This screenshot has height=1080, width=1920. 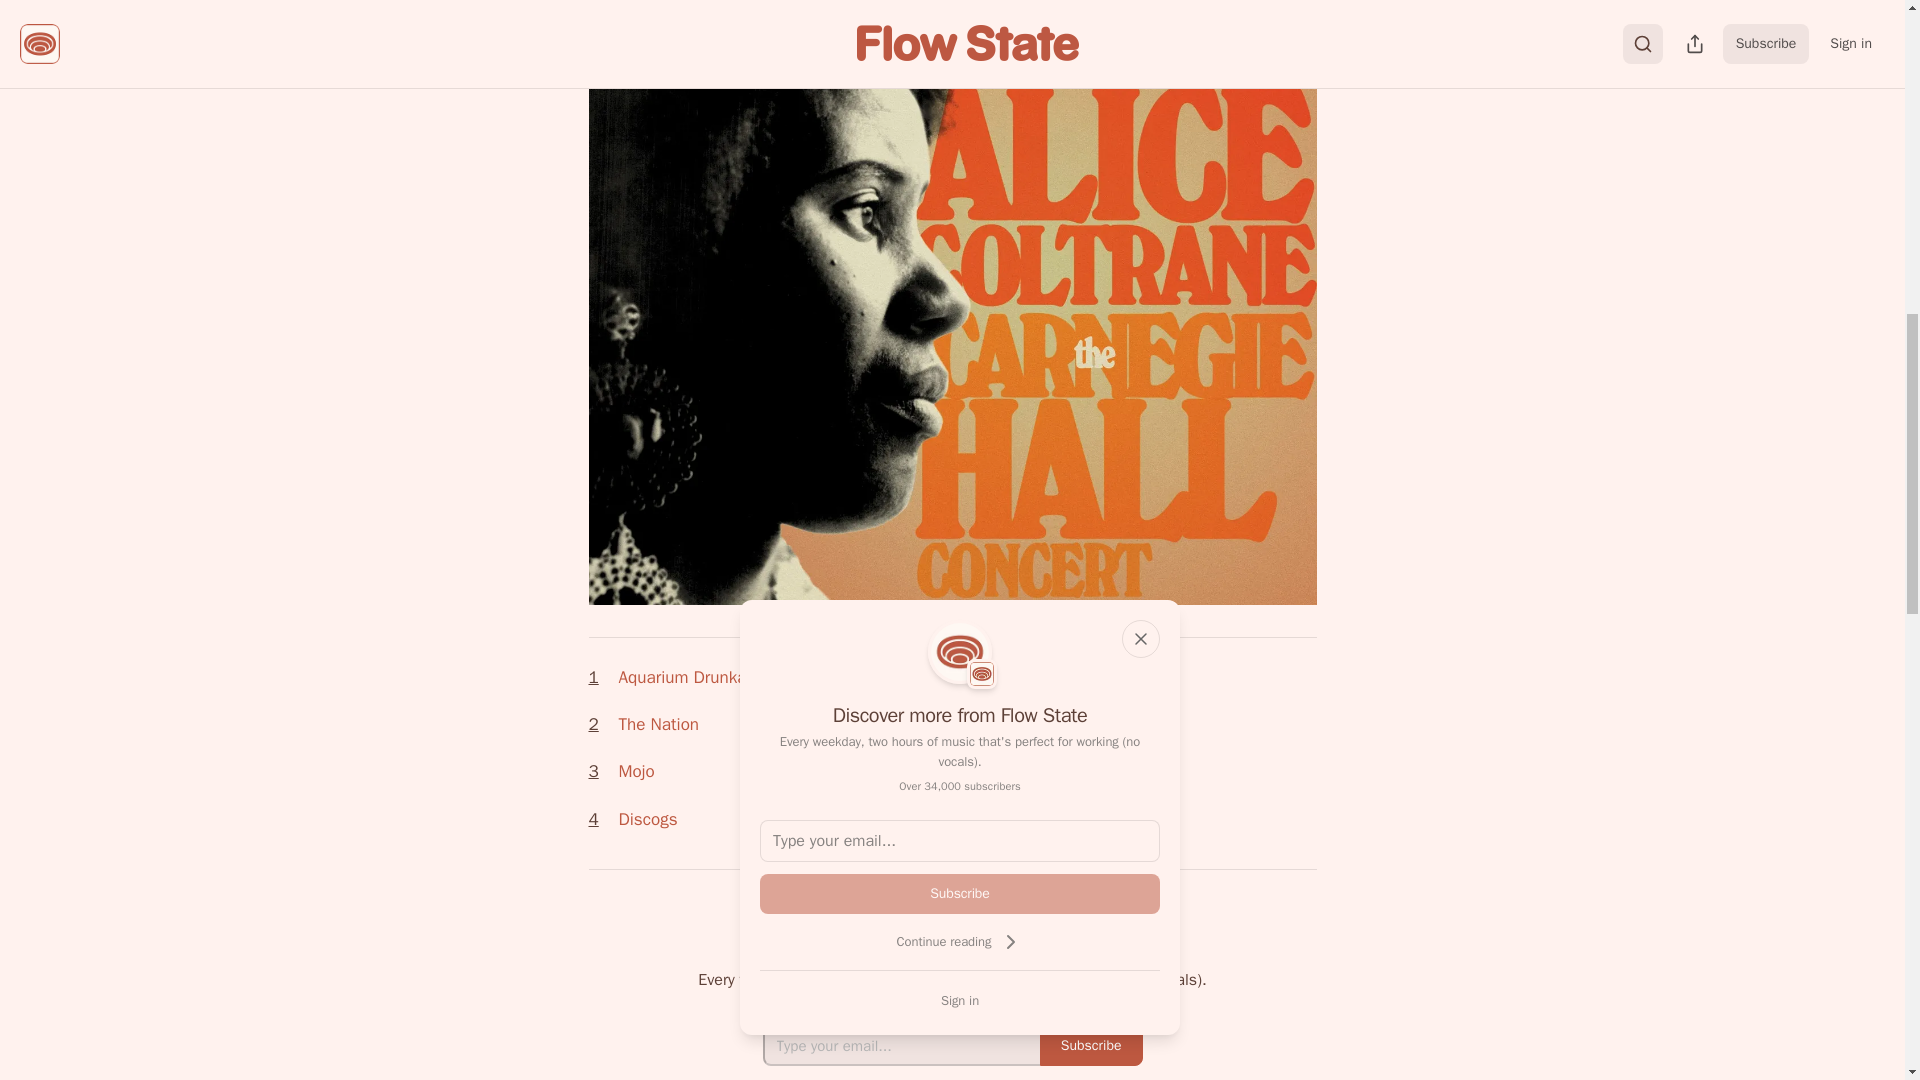 I want to click on 1, so click(x=600, y=678).